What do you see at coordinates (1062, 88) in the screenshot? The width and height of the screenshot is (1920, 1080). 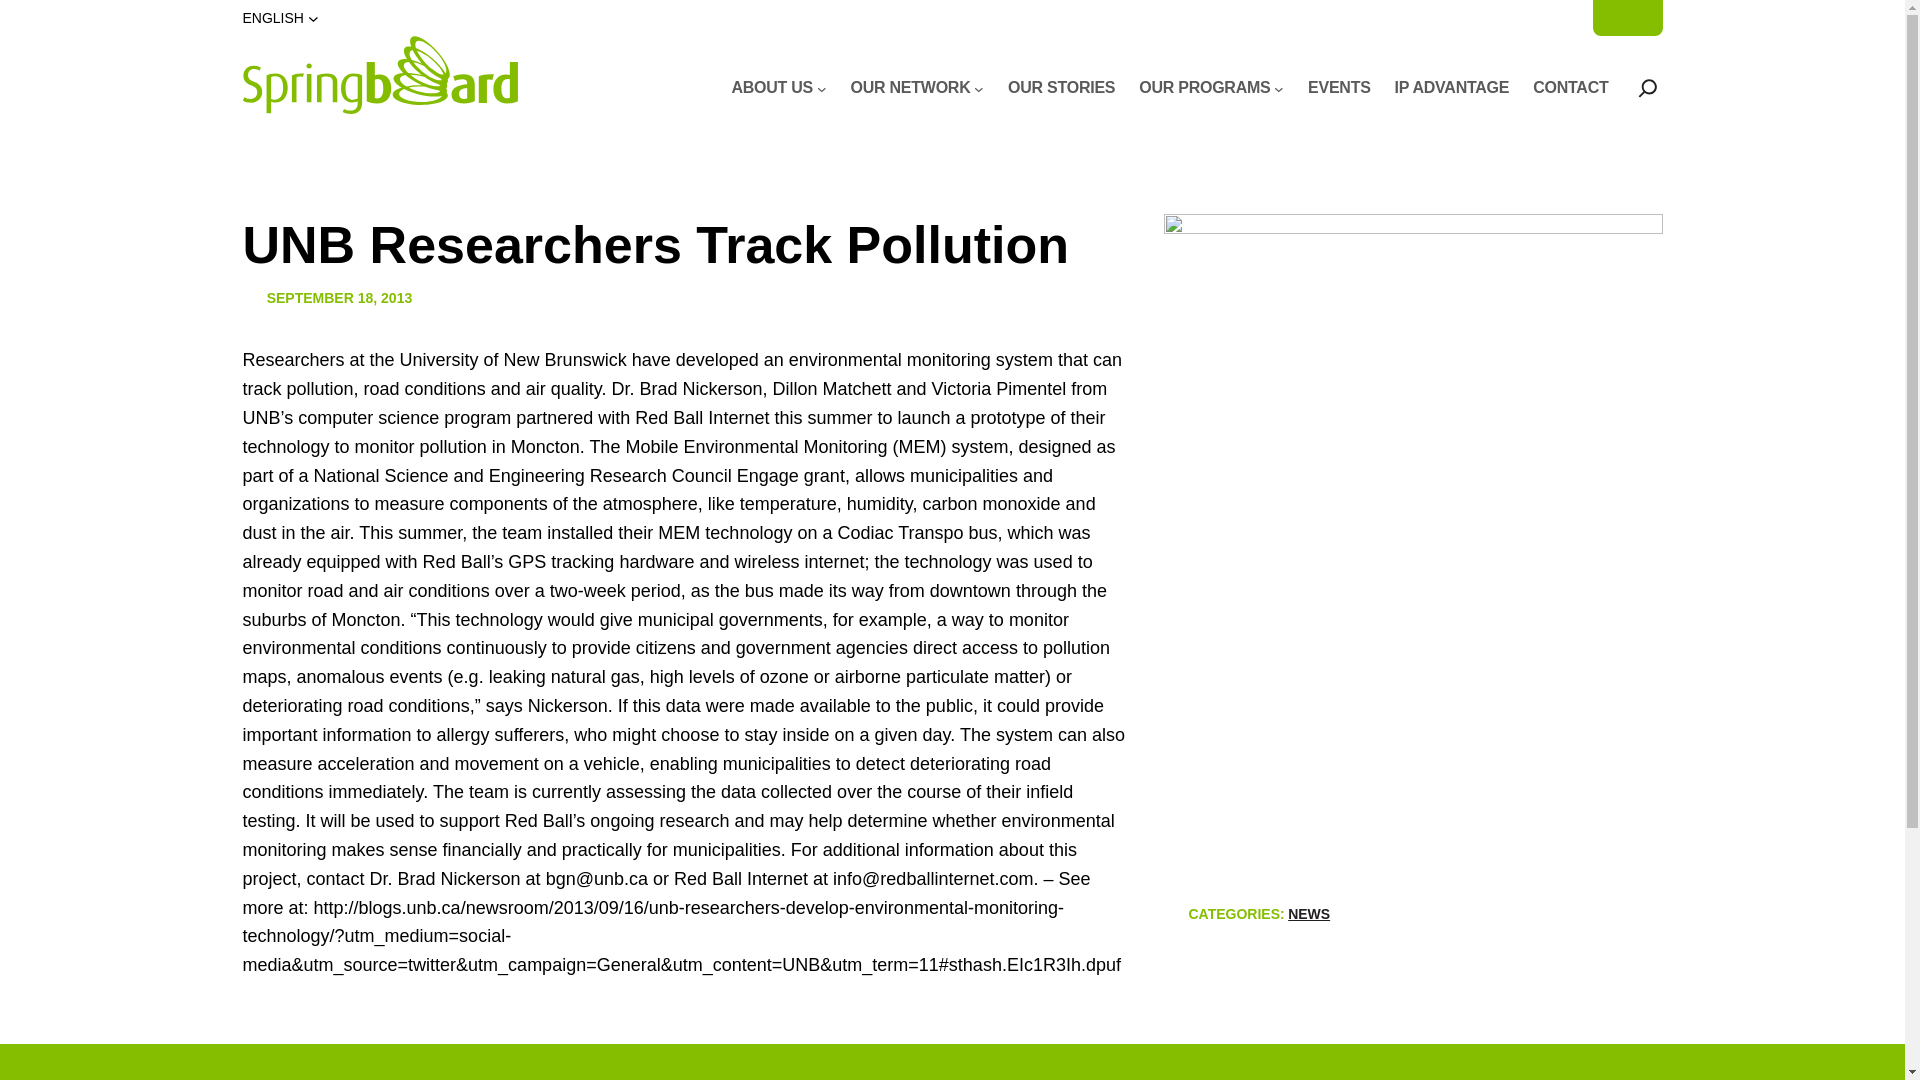 I see `OUR STORIES` at bounding box center [1062, 88].